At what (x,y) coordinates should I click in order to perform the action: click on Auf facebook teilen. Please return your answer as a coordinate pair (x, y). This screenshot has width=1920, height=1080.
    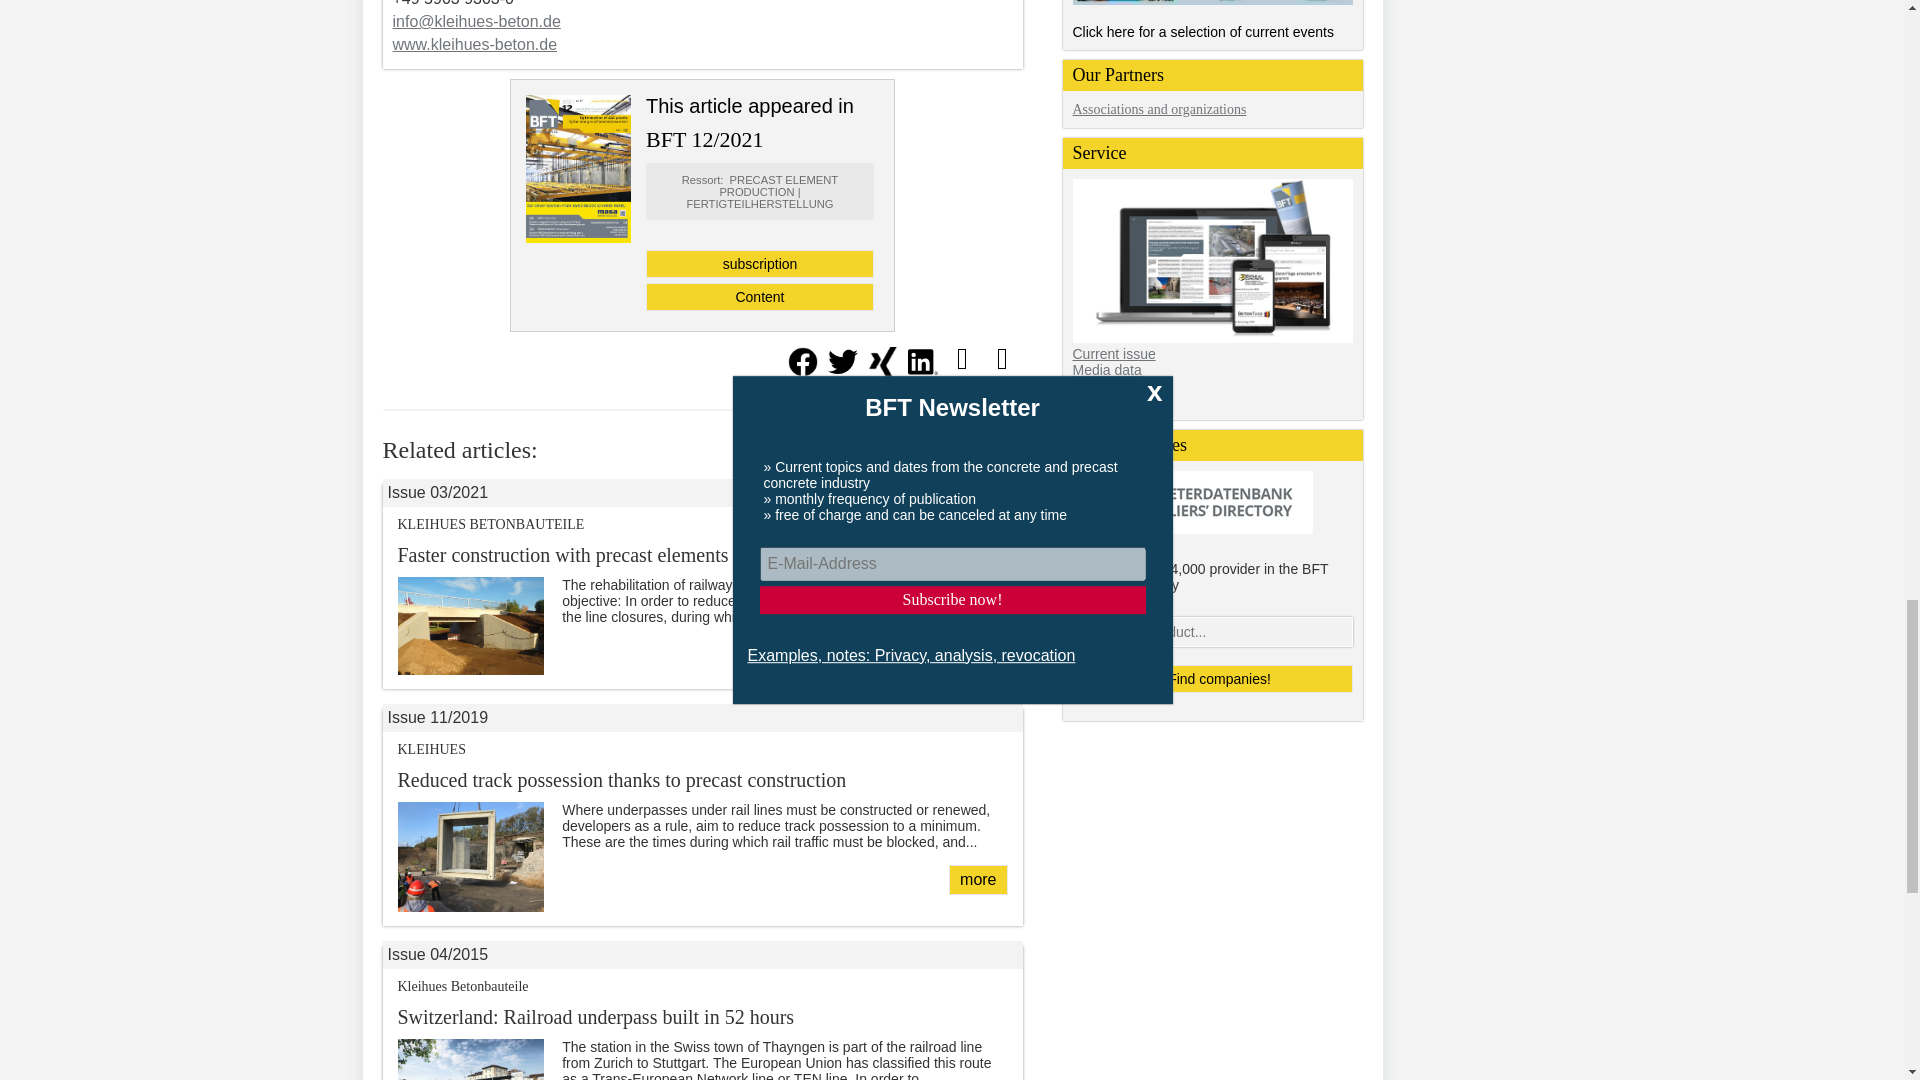
    Looking at the image, I should click on (801, 371).